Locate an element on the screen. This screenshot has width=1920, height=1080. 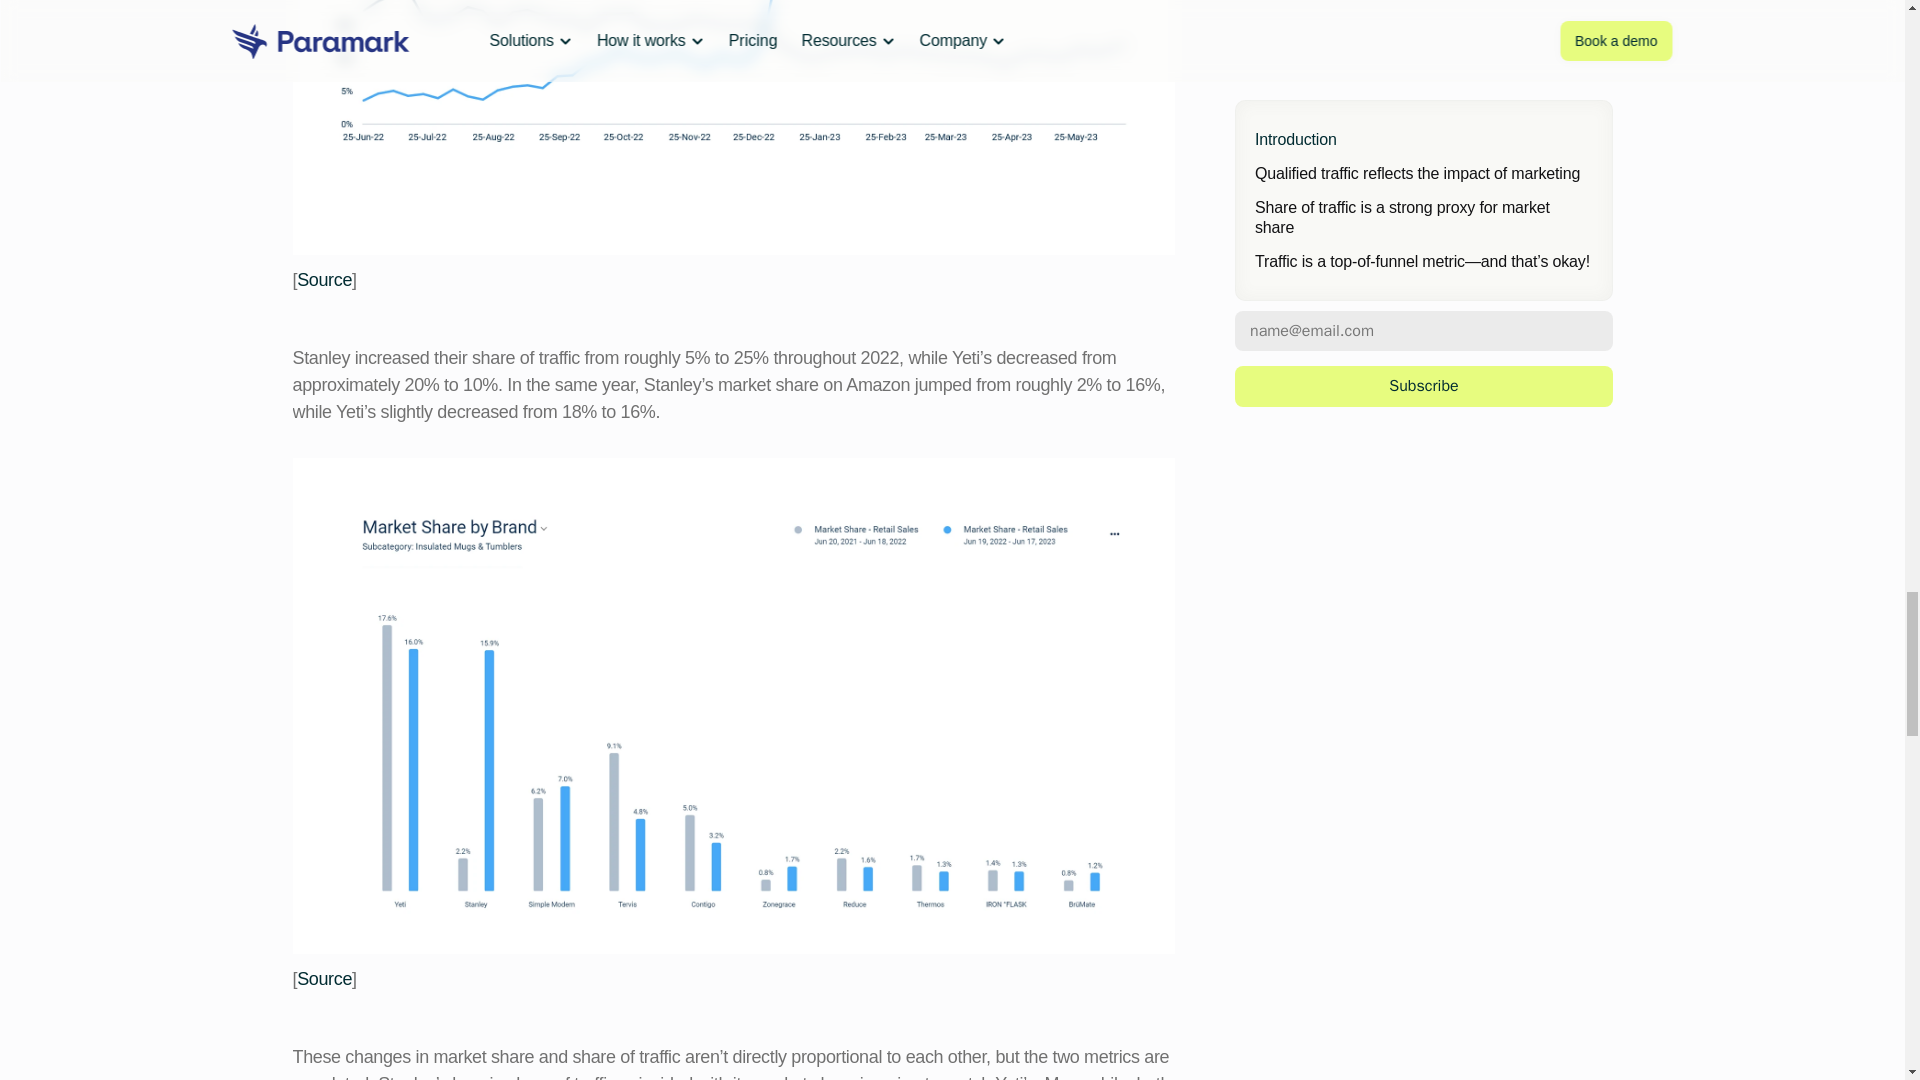
Source is located at coordinates (324, 280).